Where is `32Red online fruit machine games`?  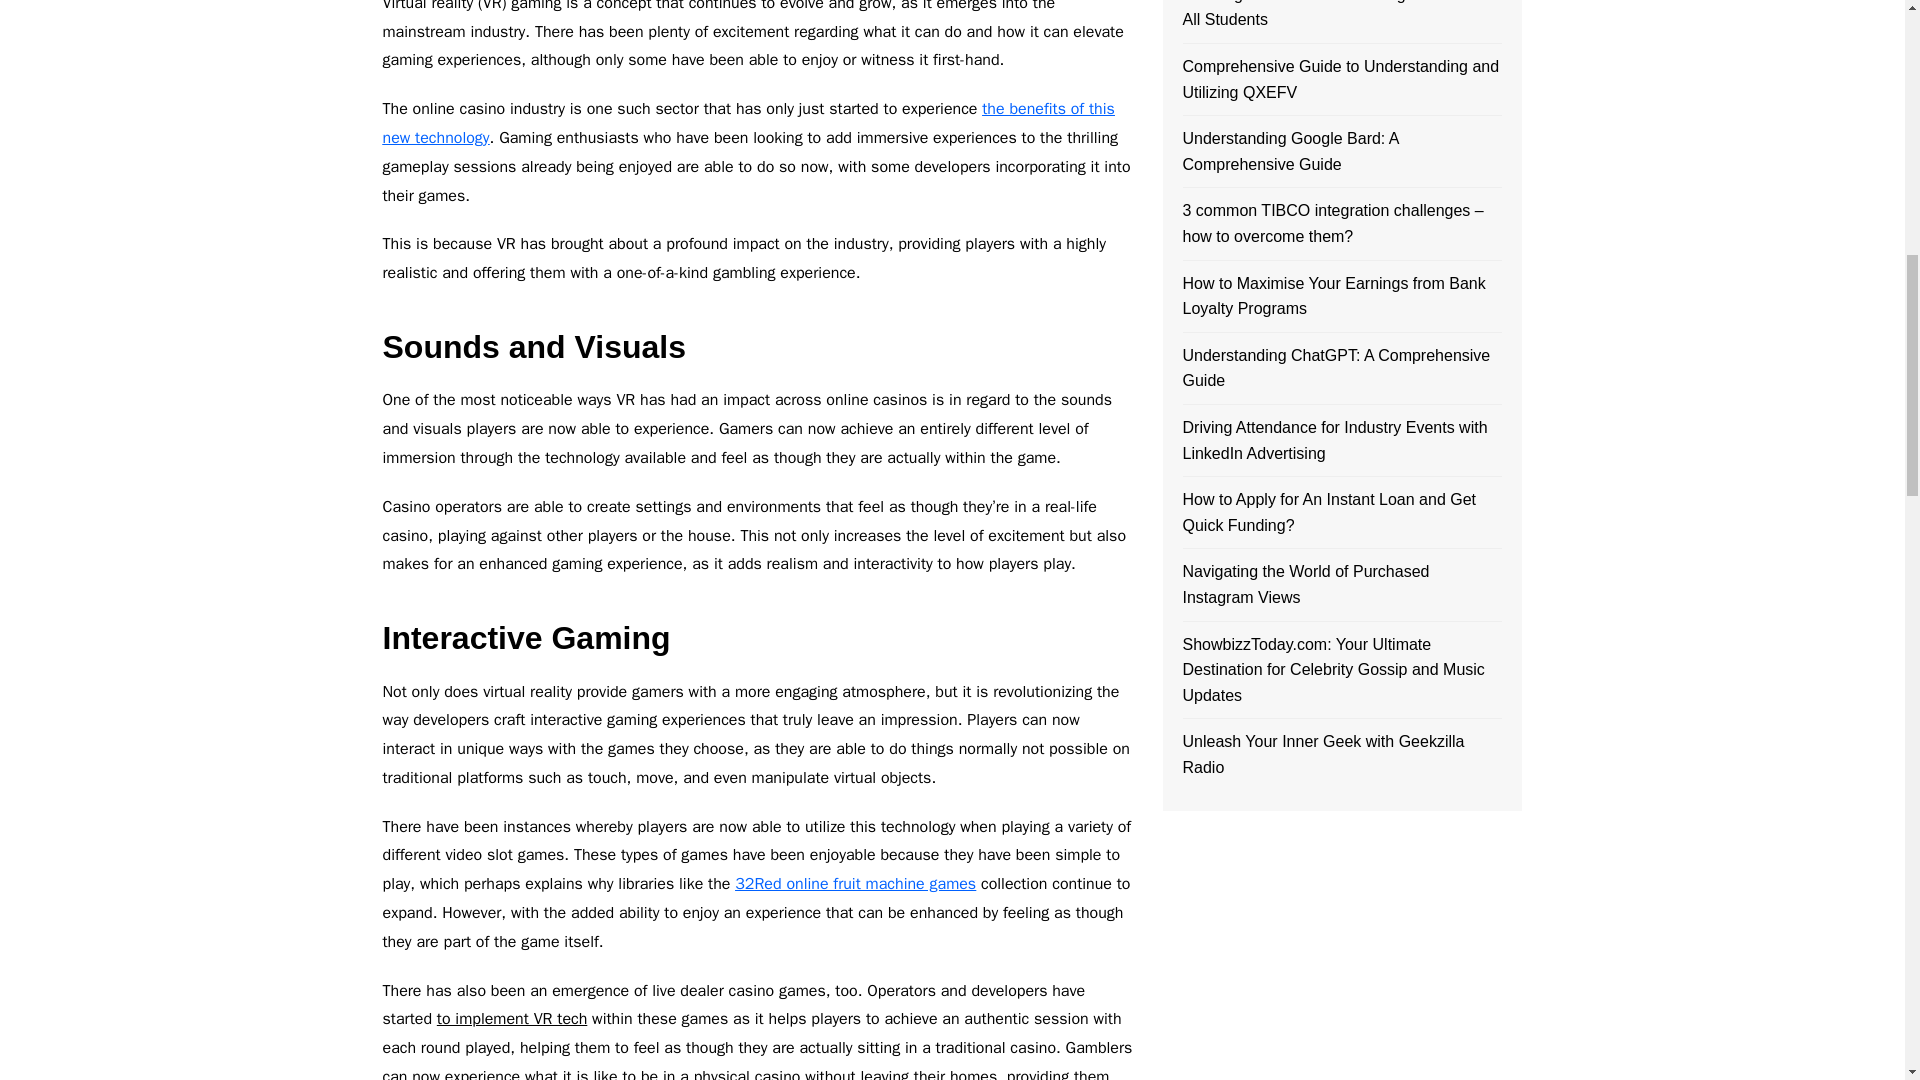
32Red online fruit machine games is located at coordinates (855, 884).